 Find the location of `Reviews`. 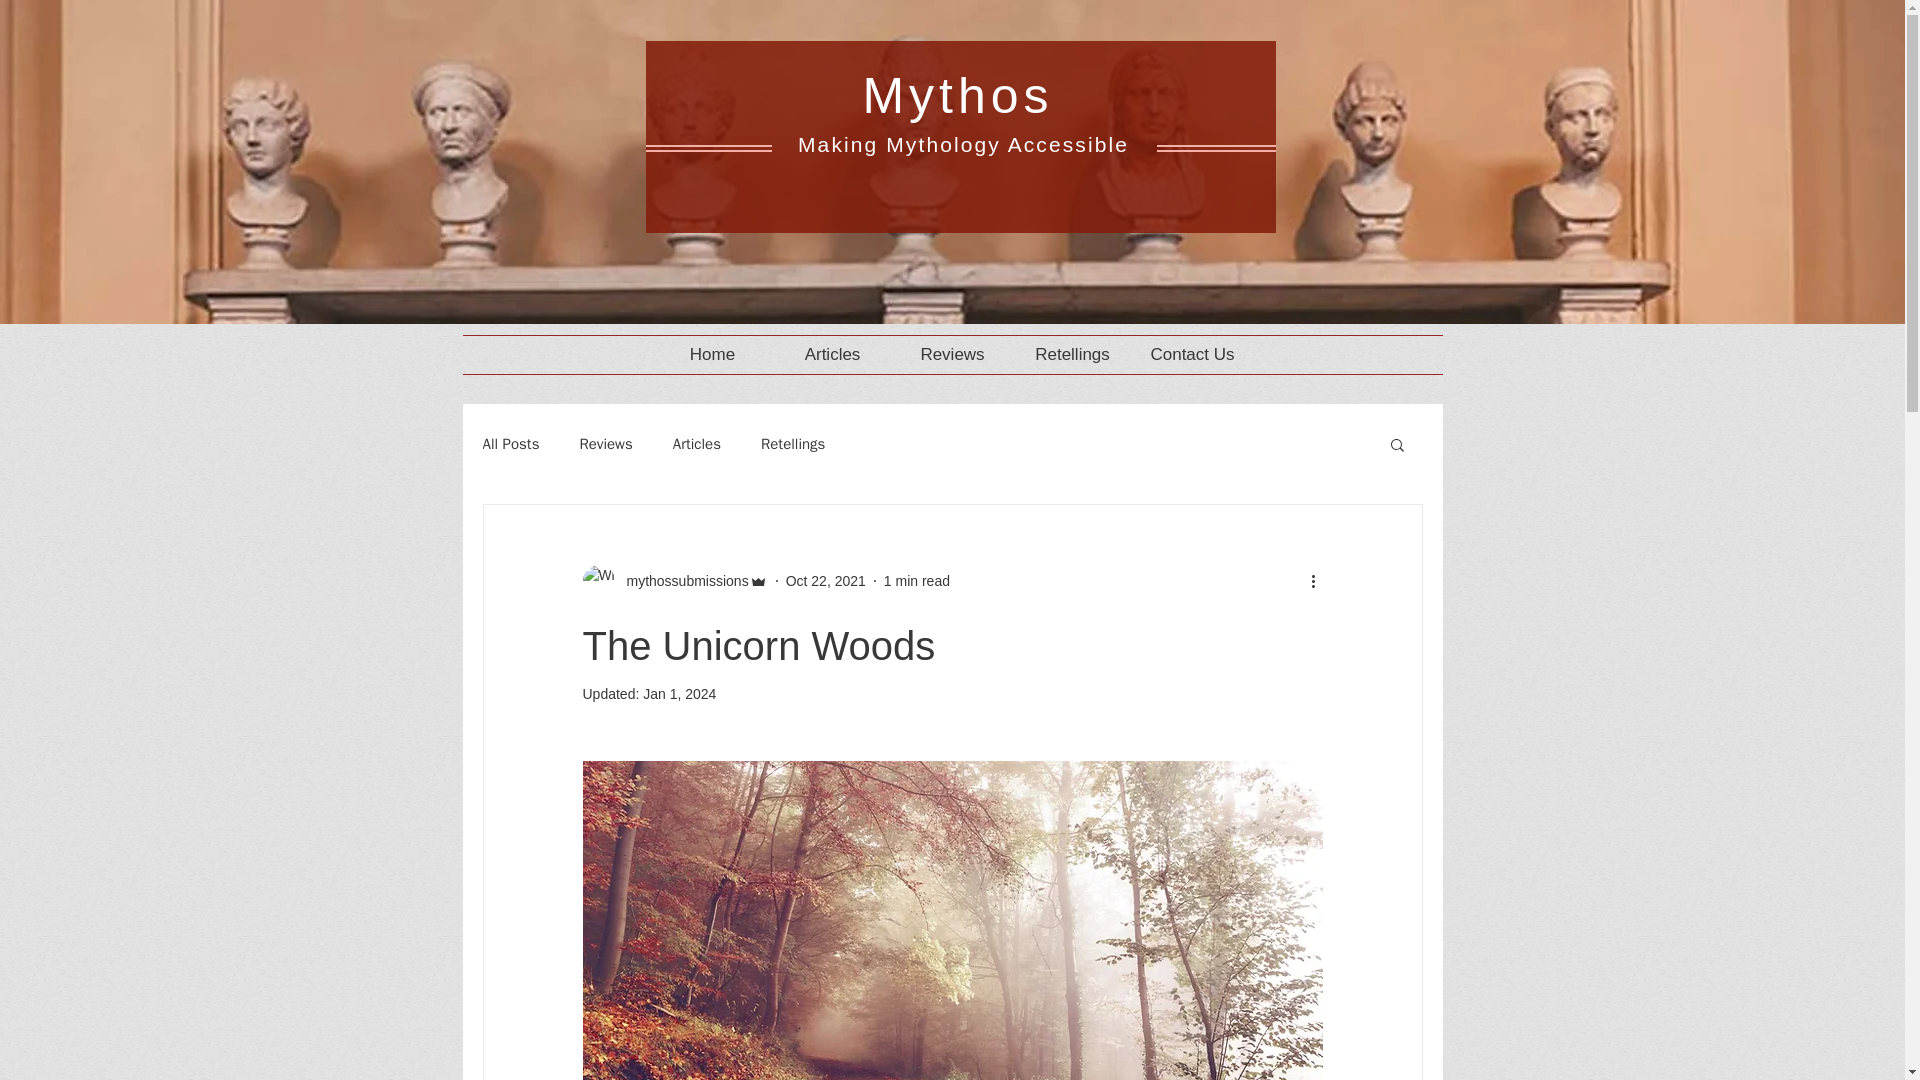

Reviews is located at coordinates (605, 443).